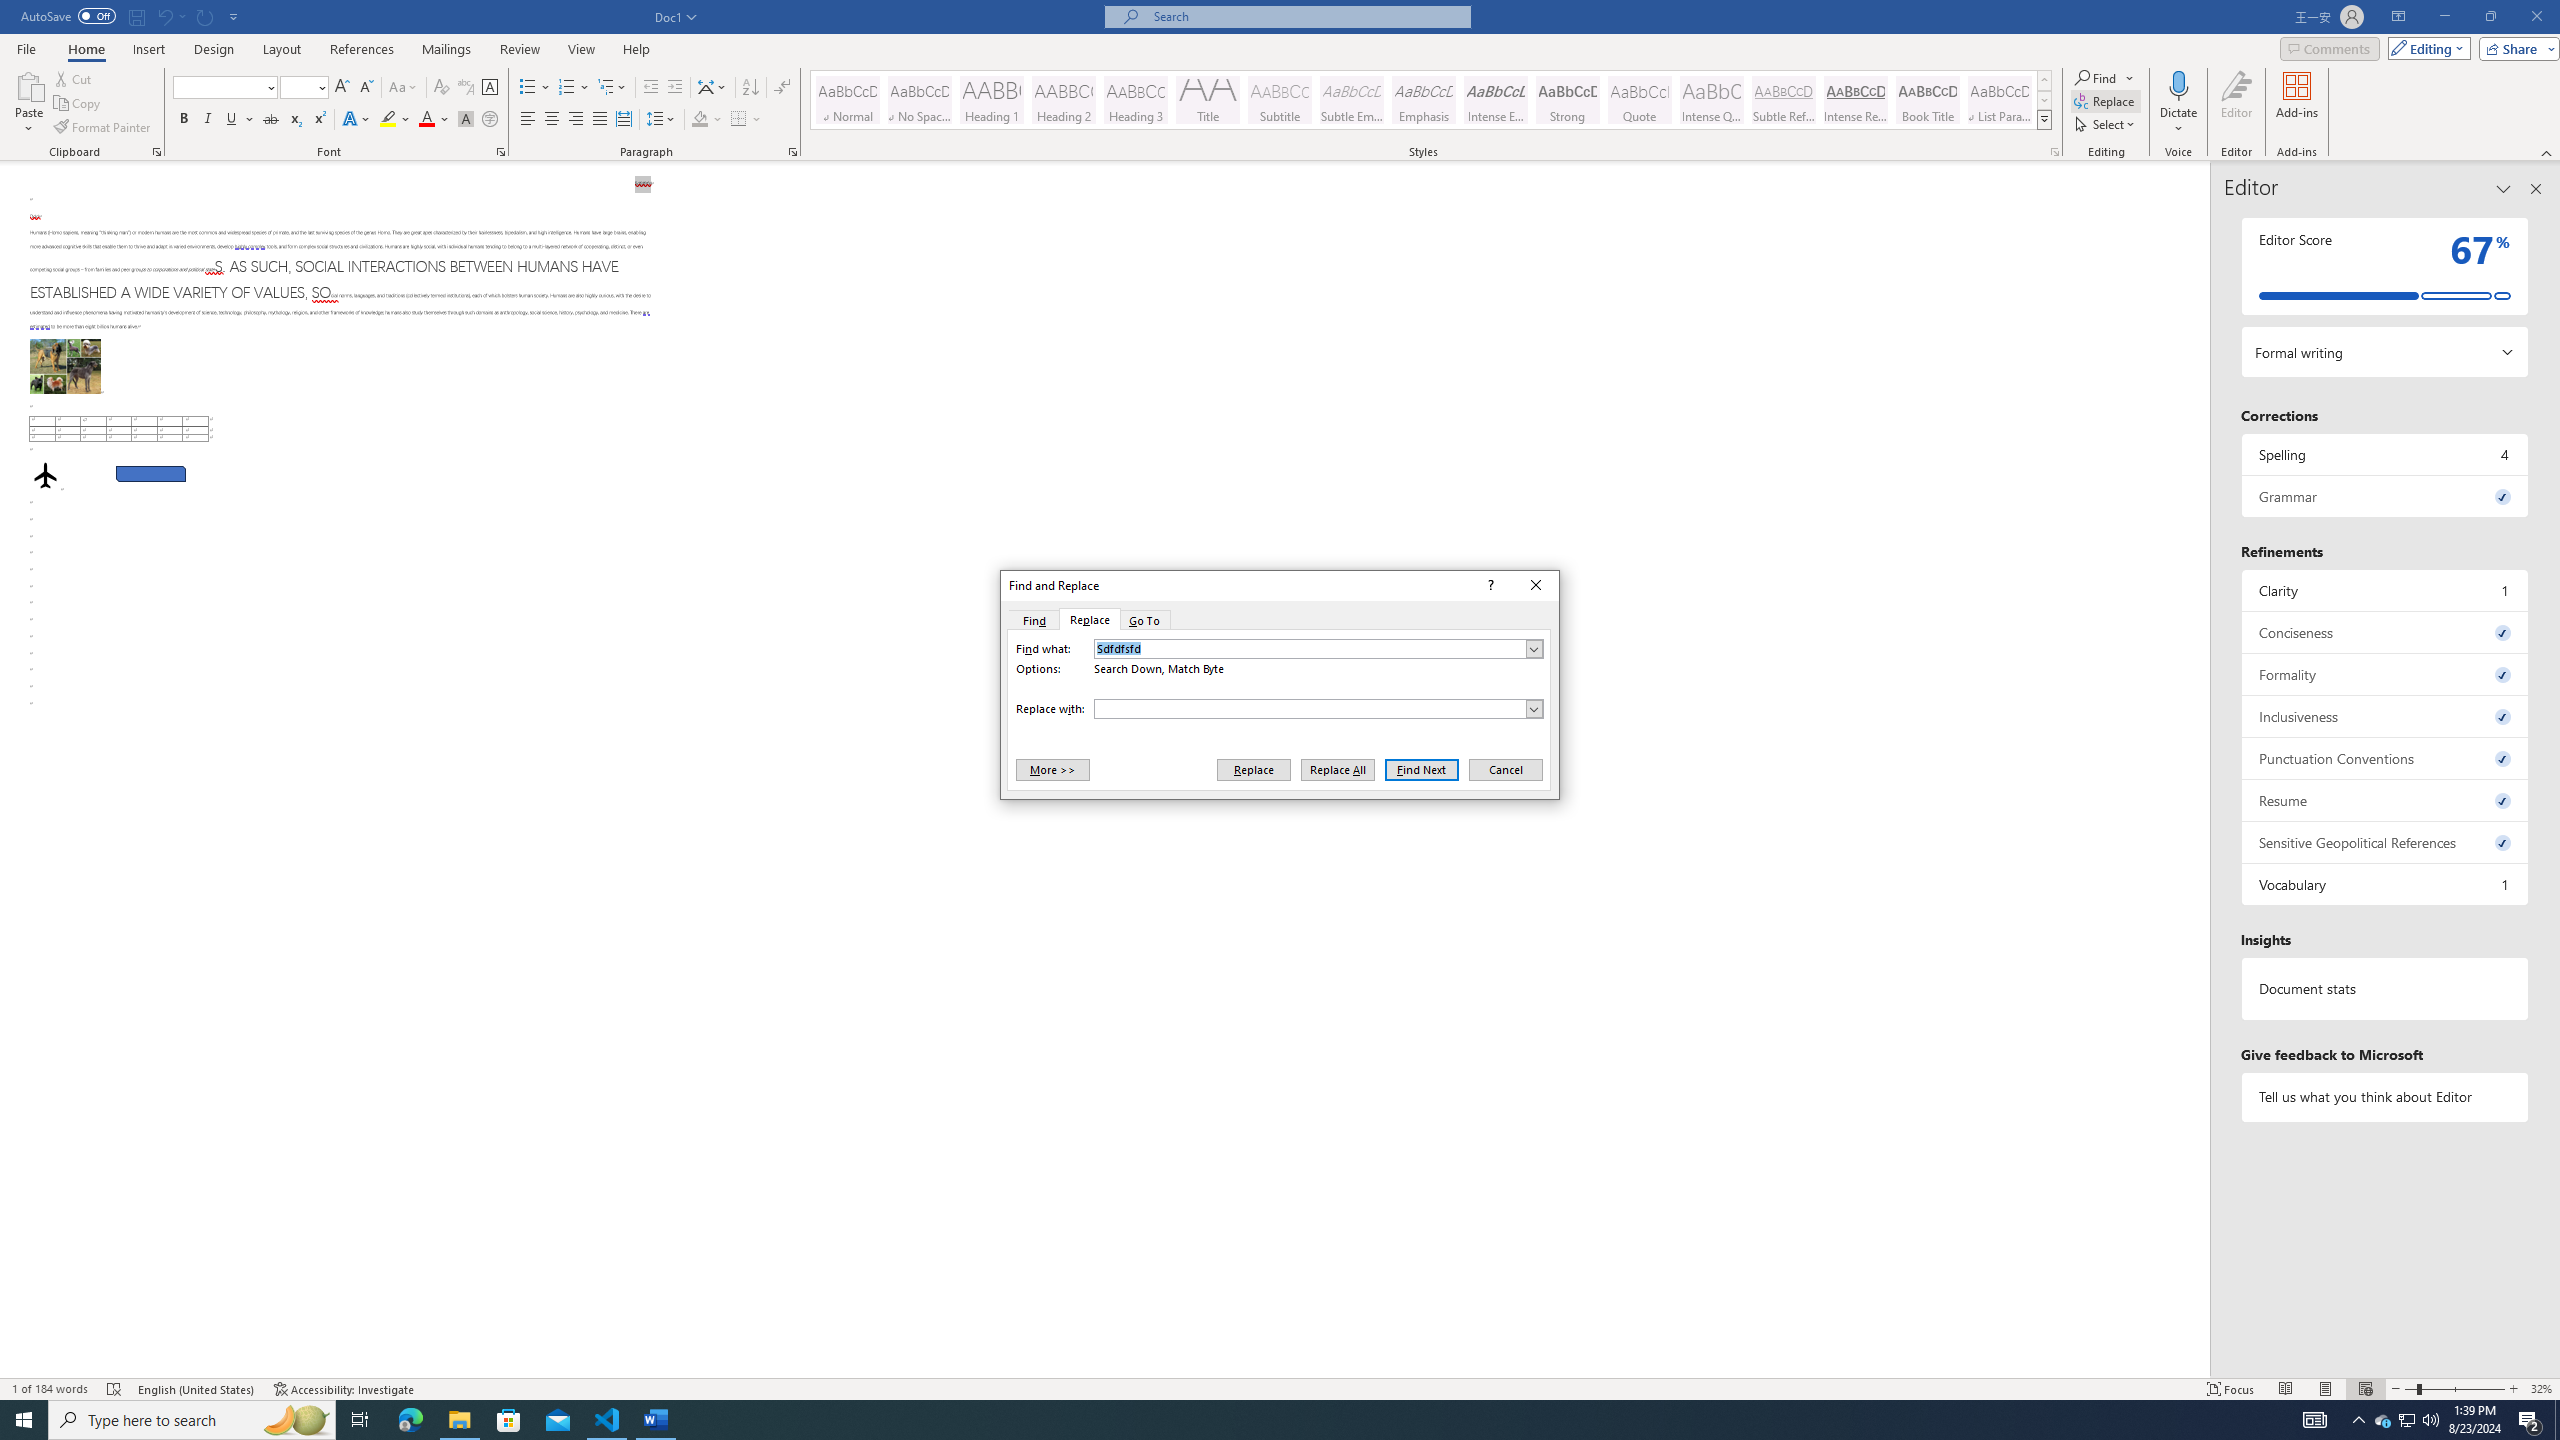 The width and height of the screenshot is (2560, 1440). Describe the element at coordinates (1338, 769) in the screenshot. I see `Replace All` at that location.